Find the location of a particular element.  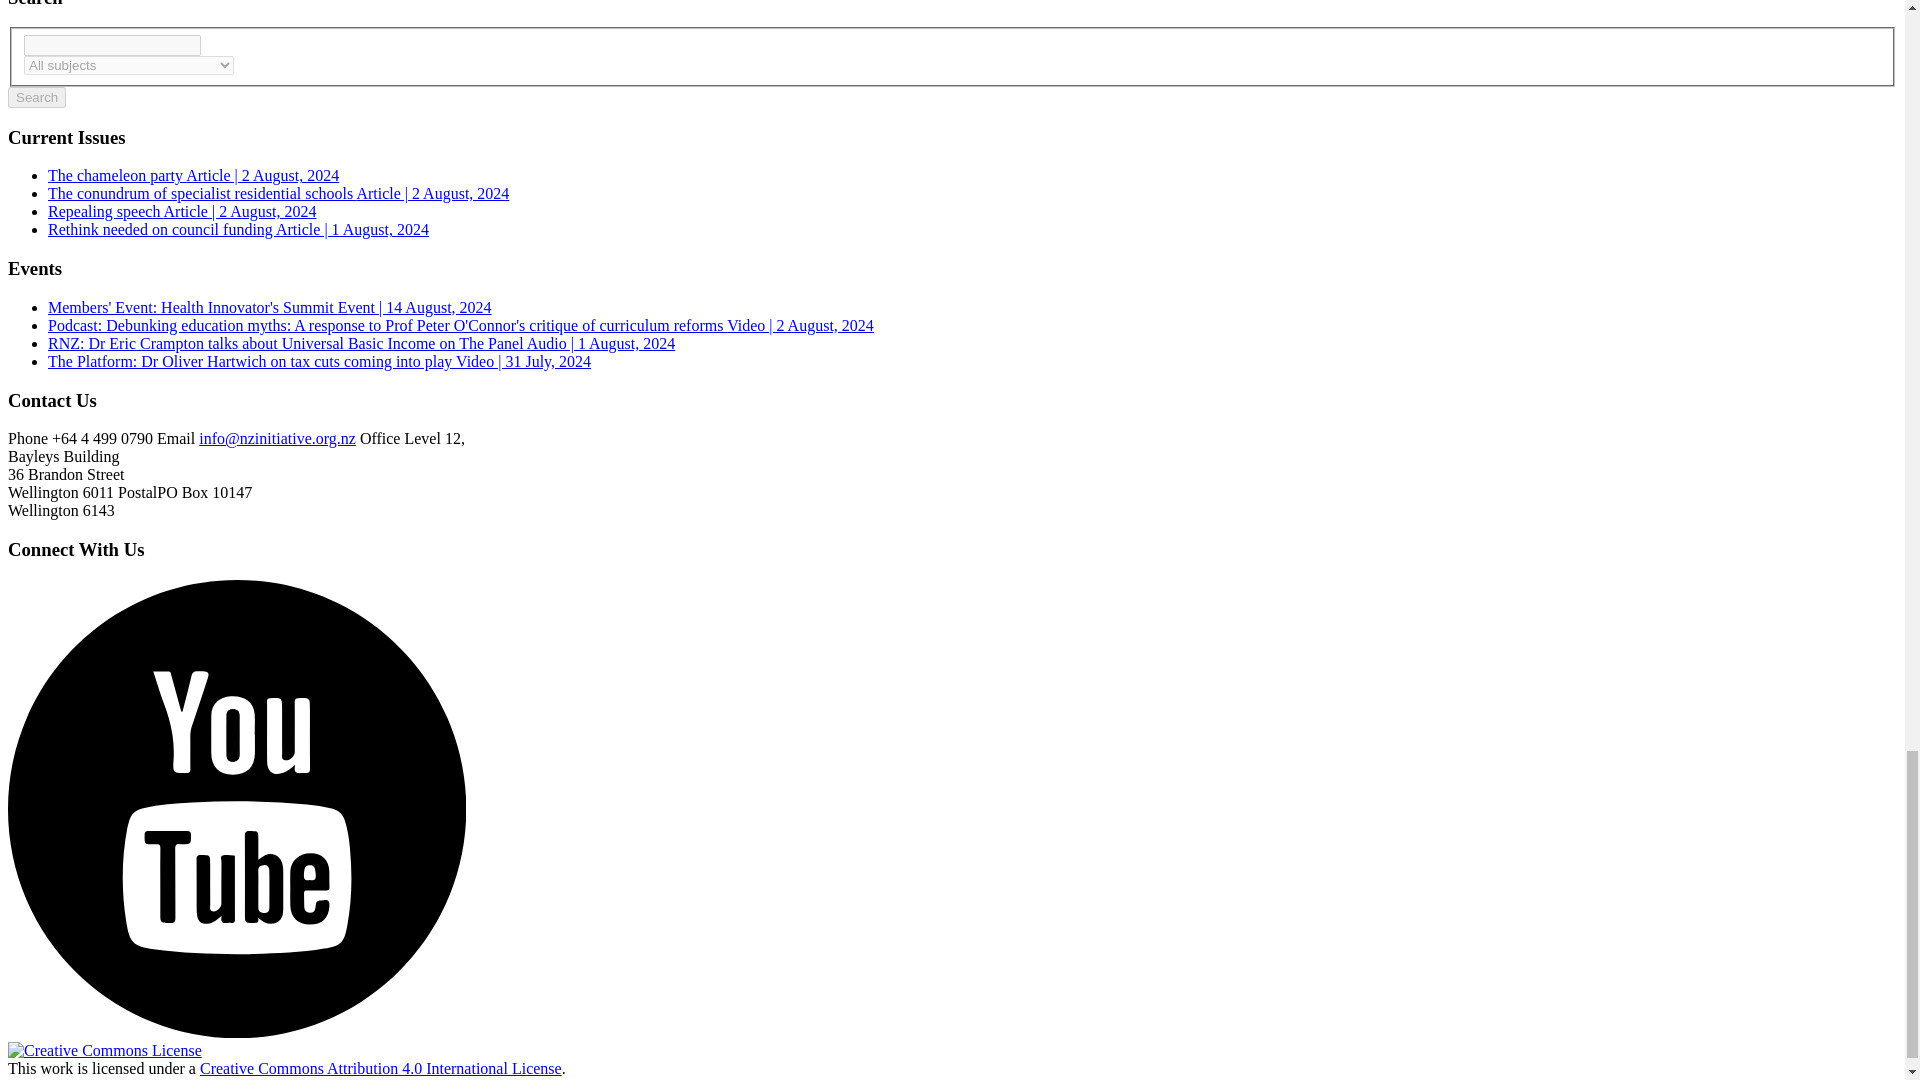

Repealing speech is located at coordinates (182, 212).